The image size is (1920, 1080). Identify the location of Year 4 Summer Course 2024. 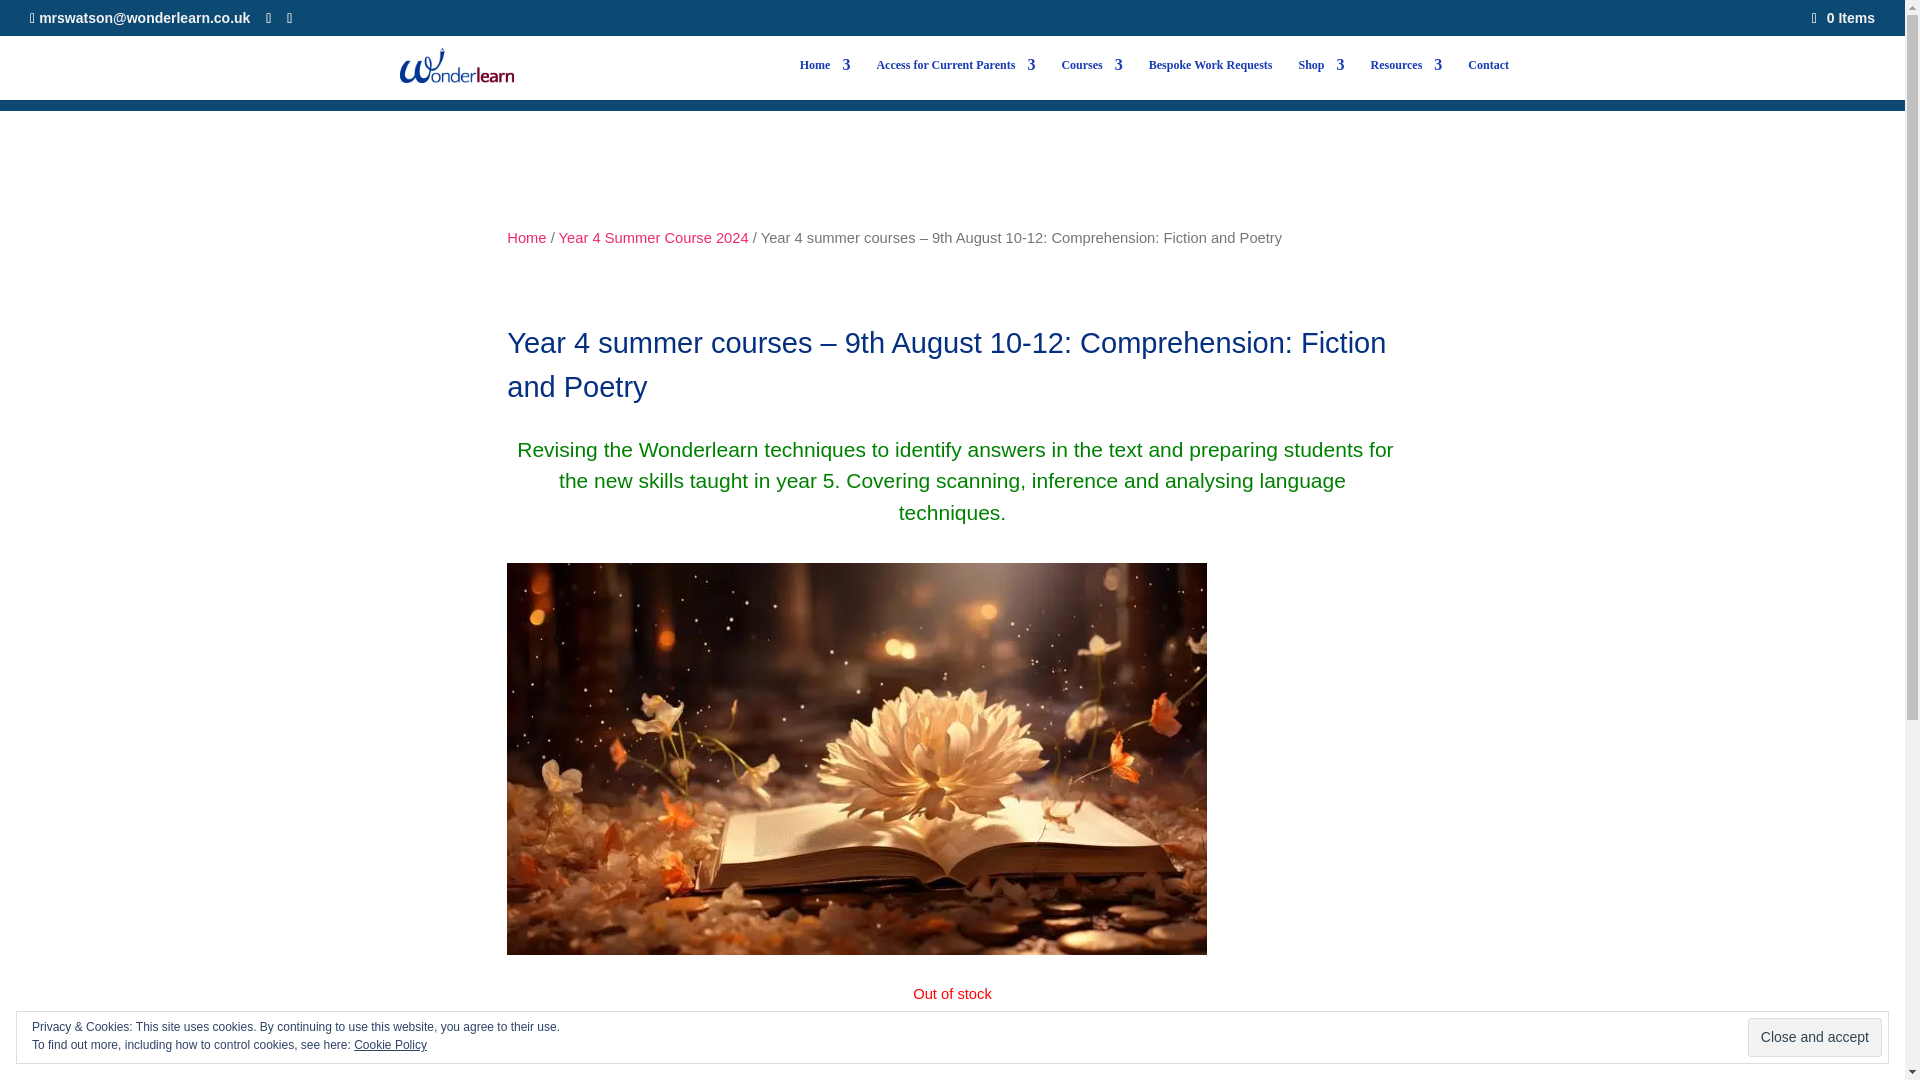
(653, 238).